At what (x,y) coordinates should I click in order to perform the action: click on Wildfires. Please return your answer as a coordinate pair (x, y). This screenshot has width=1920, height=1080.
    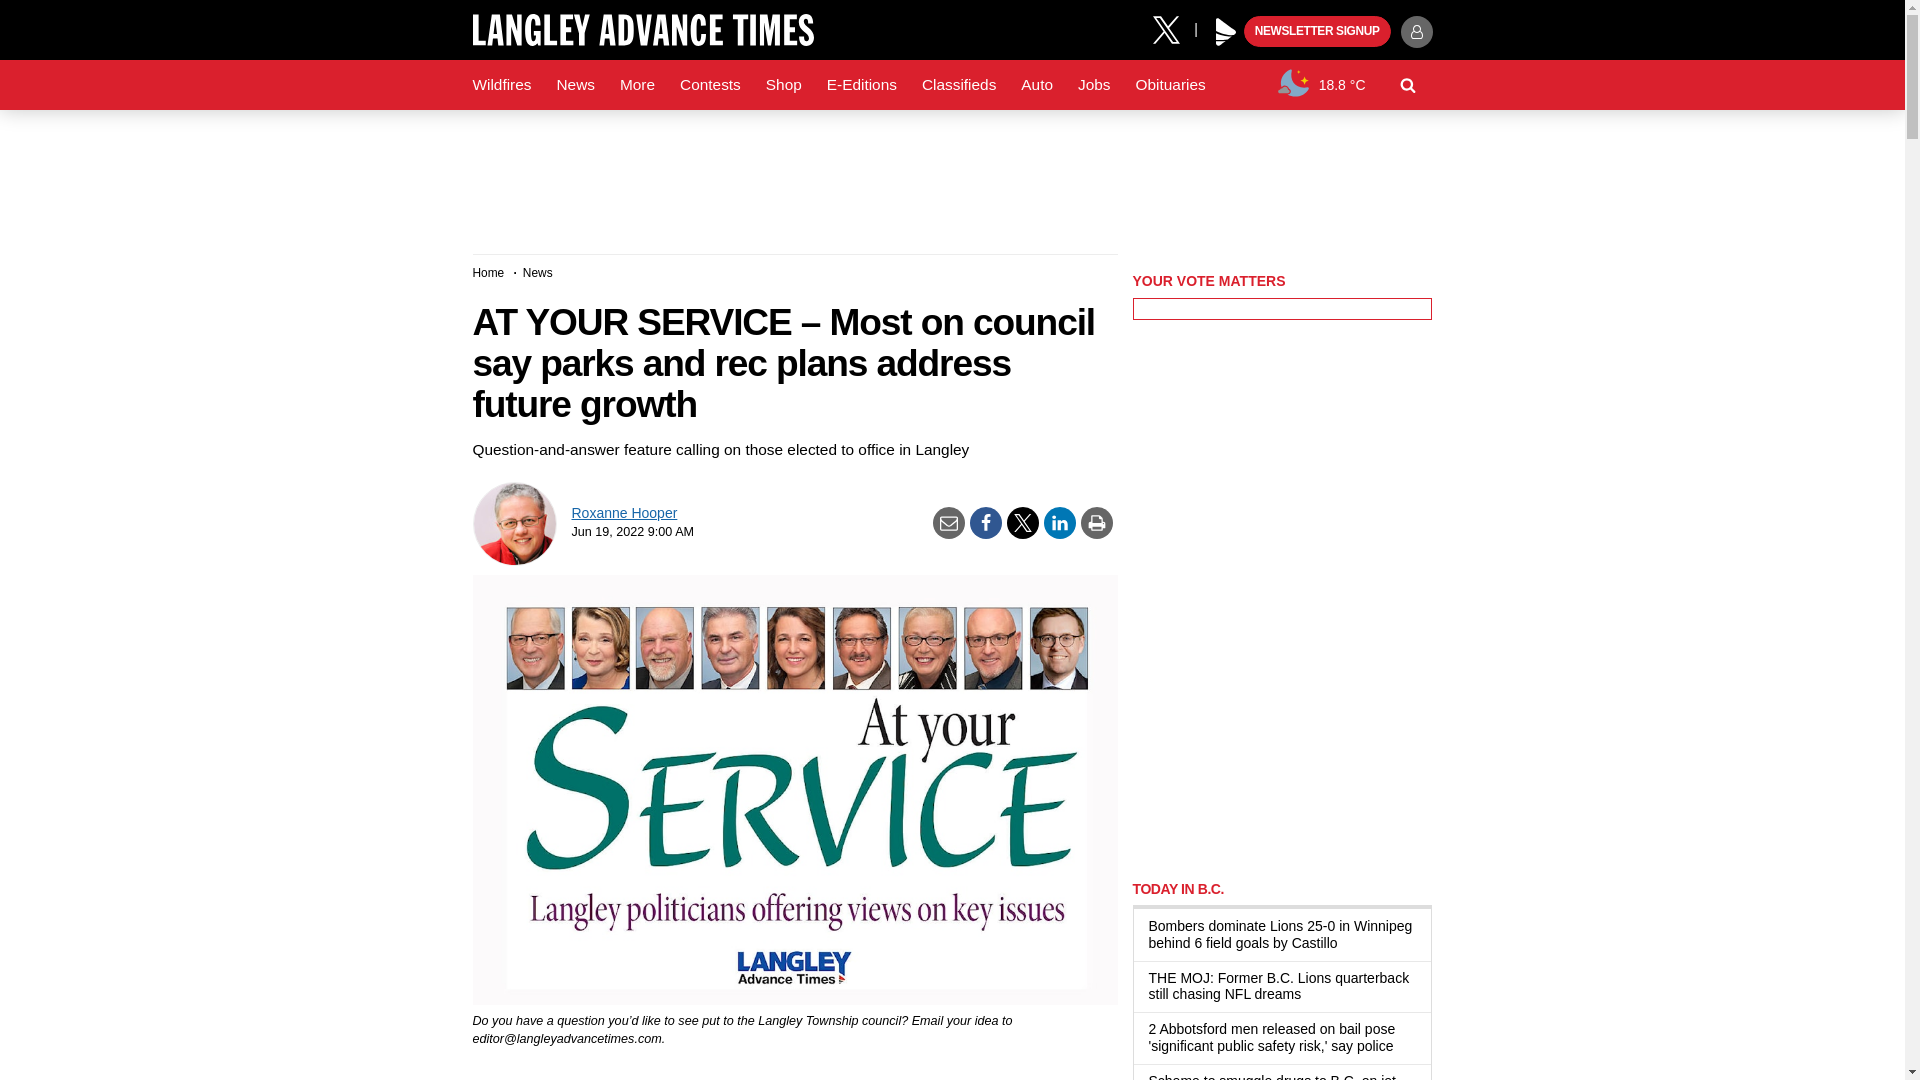
    Looking at the image, I should click on (502, 85).